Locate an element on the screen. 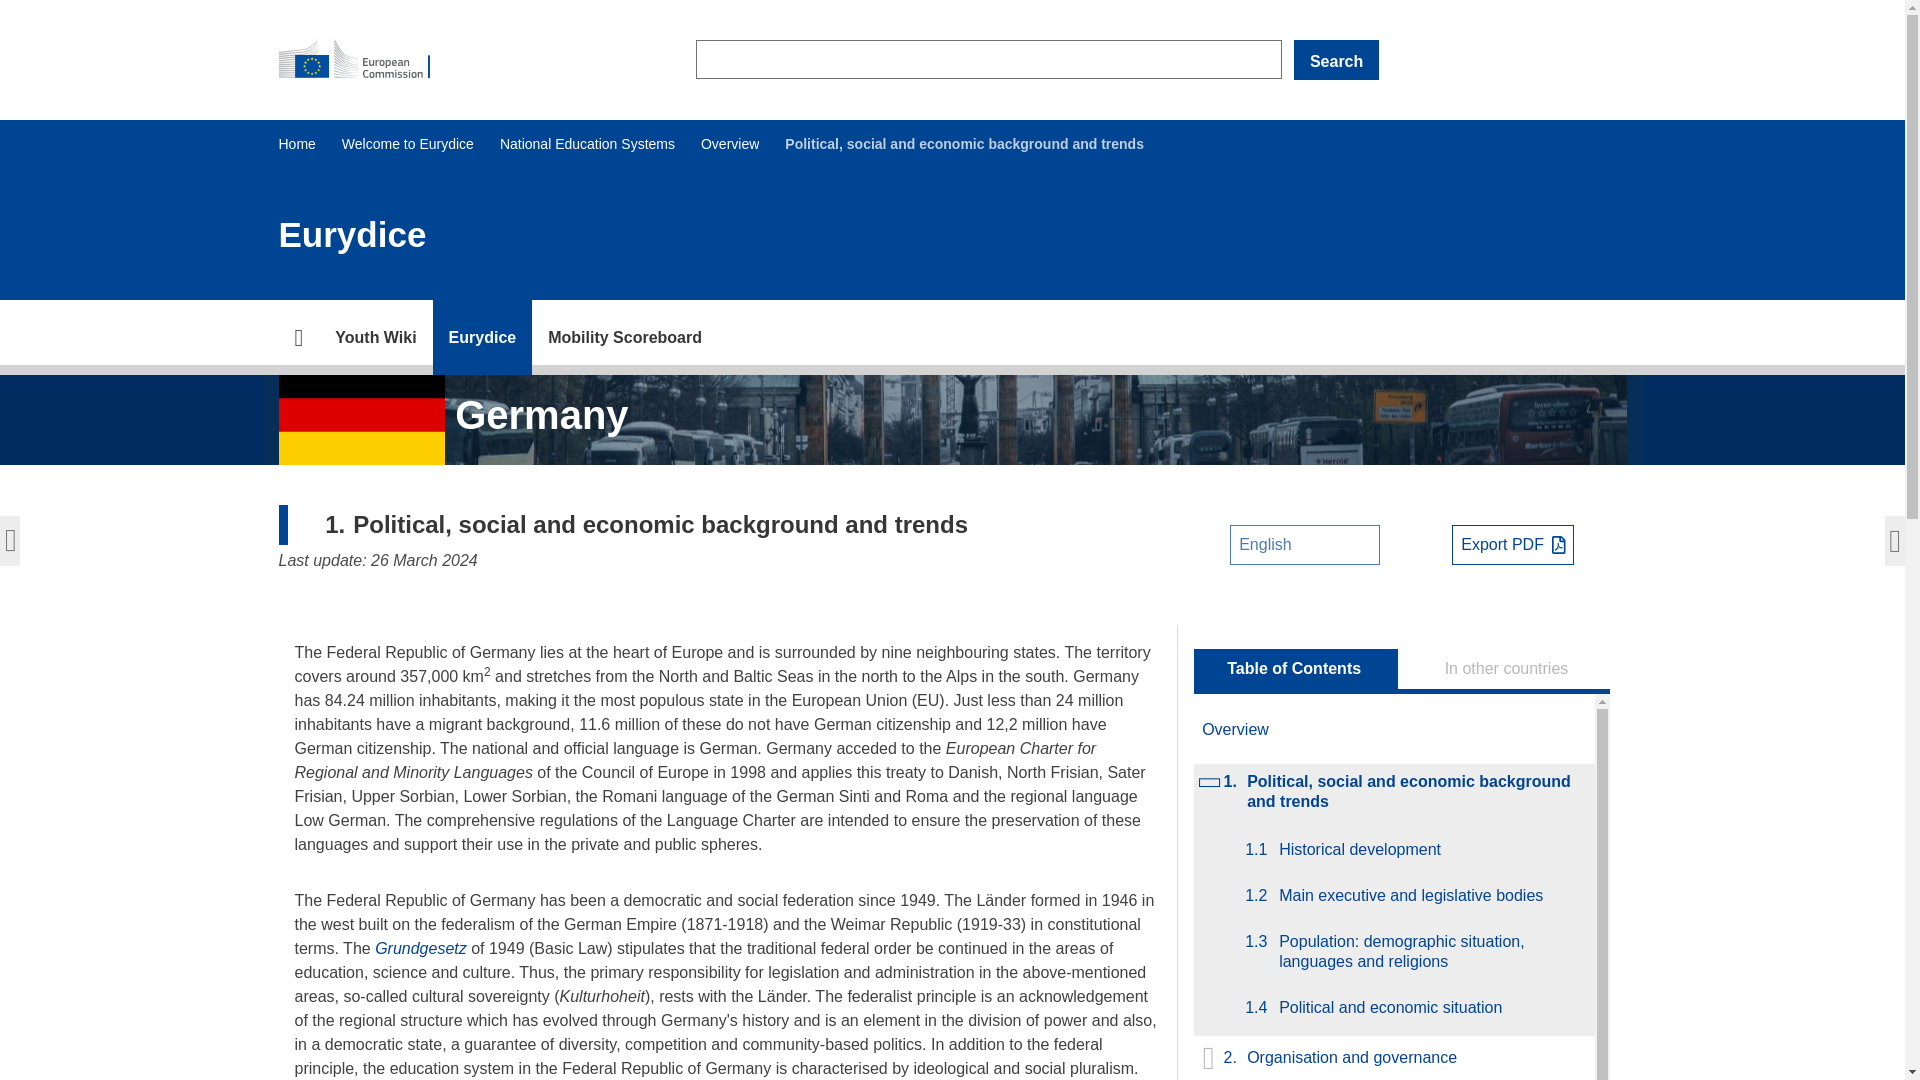 Image resolution: width=1920 pixels, height=1080 pixels. Contact is located at coordinates (483, 337).